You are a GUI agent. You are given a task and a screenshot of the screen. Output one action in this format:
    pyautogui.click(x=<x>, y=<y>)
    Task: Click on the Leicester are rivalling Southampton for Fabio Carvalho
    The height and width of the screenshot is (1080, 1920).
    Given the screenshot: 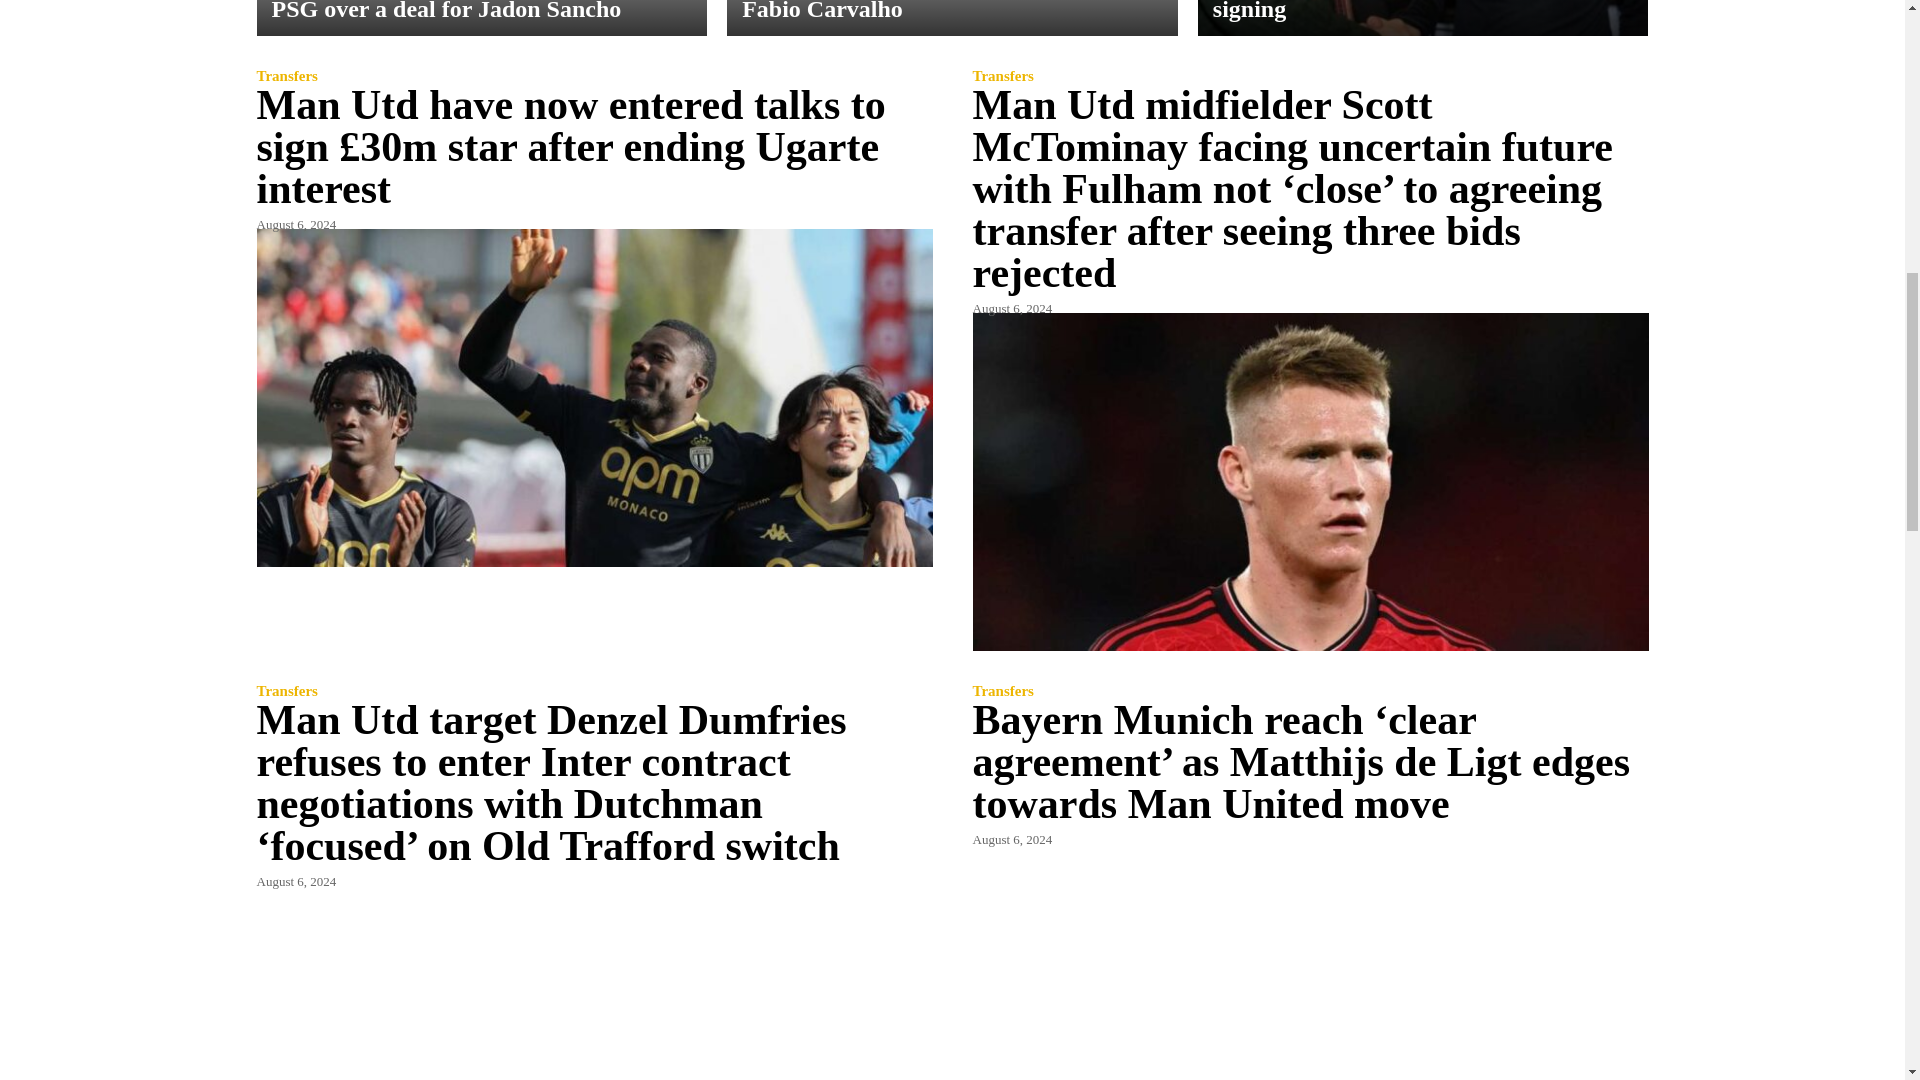 What is the action you would take?
    pyautogui.click(x=944, y=10)
    